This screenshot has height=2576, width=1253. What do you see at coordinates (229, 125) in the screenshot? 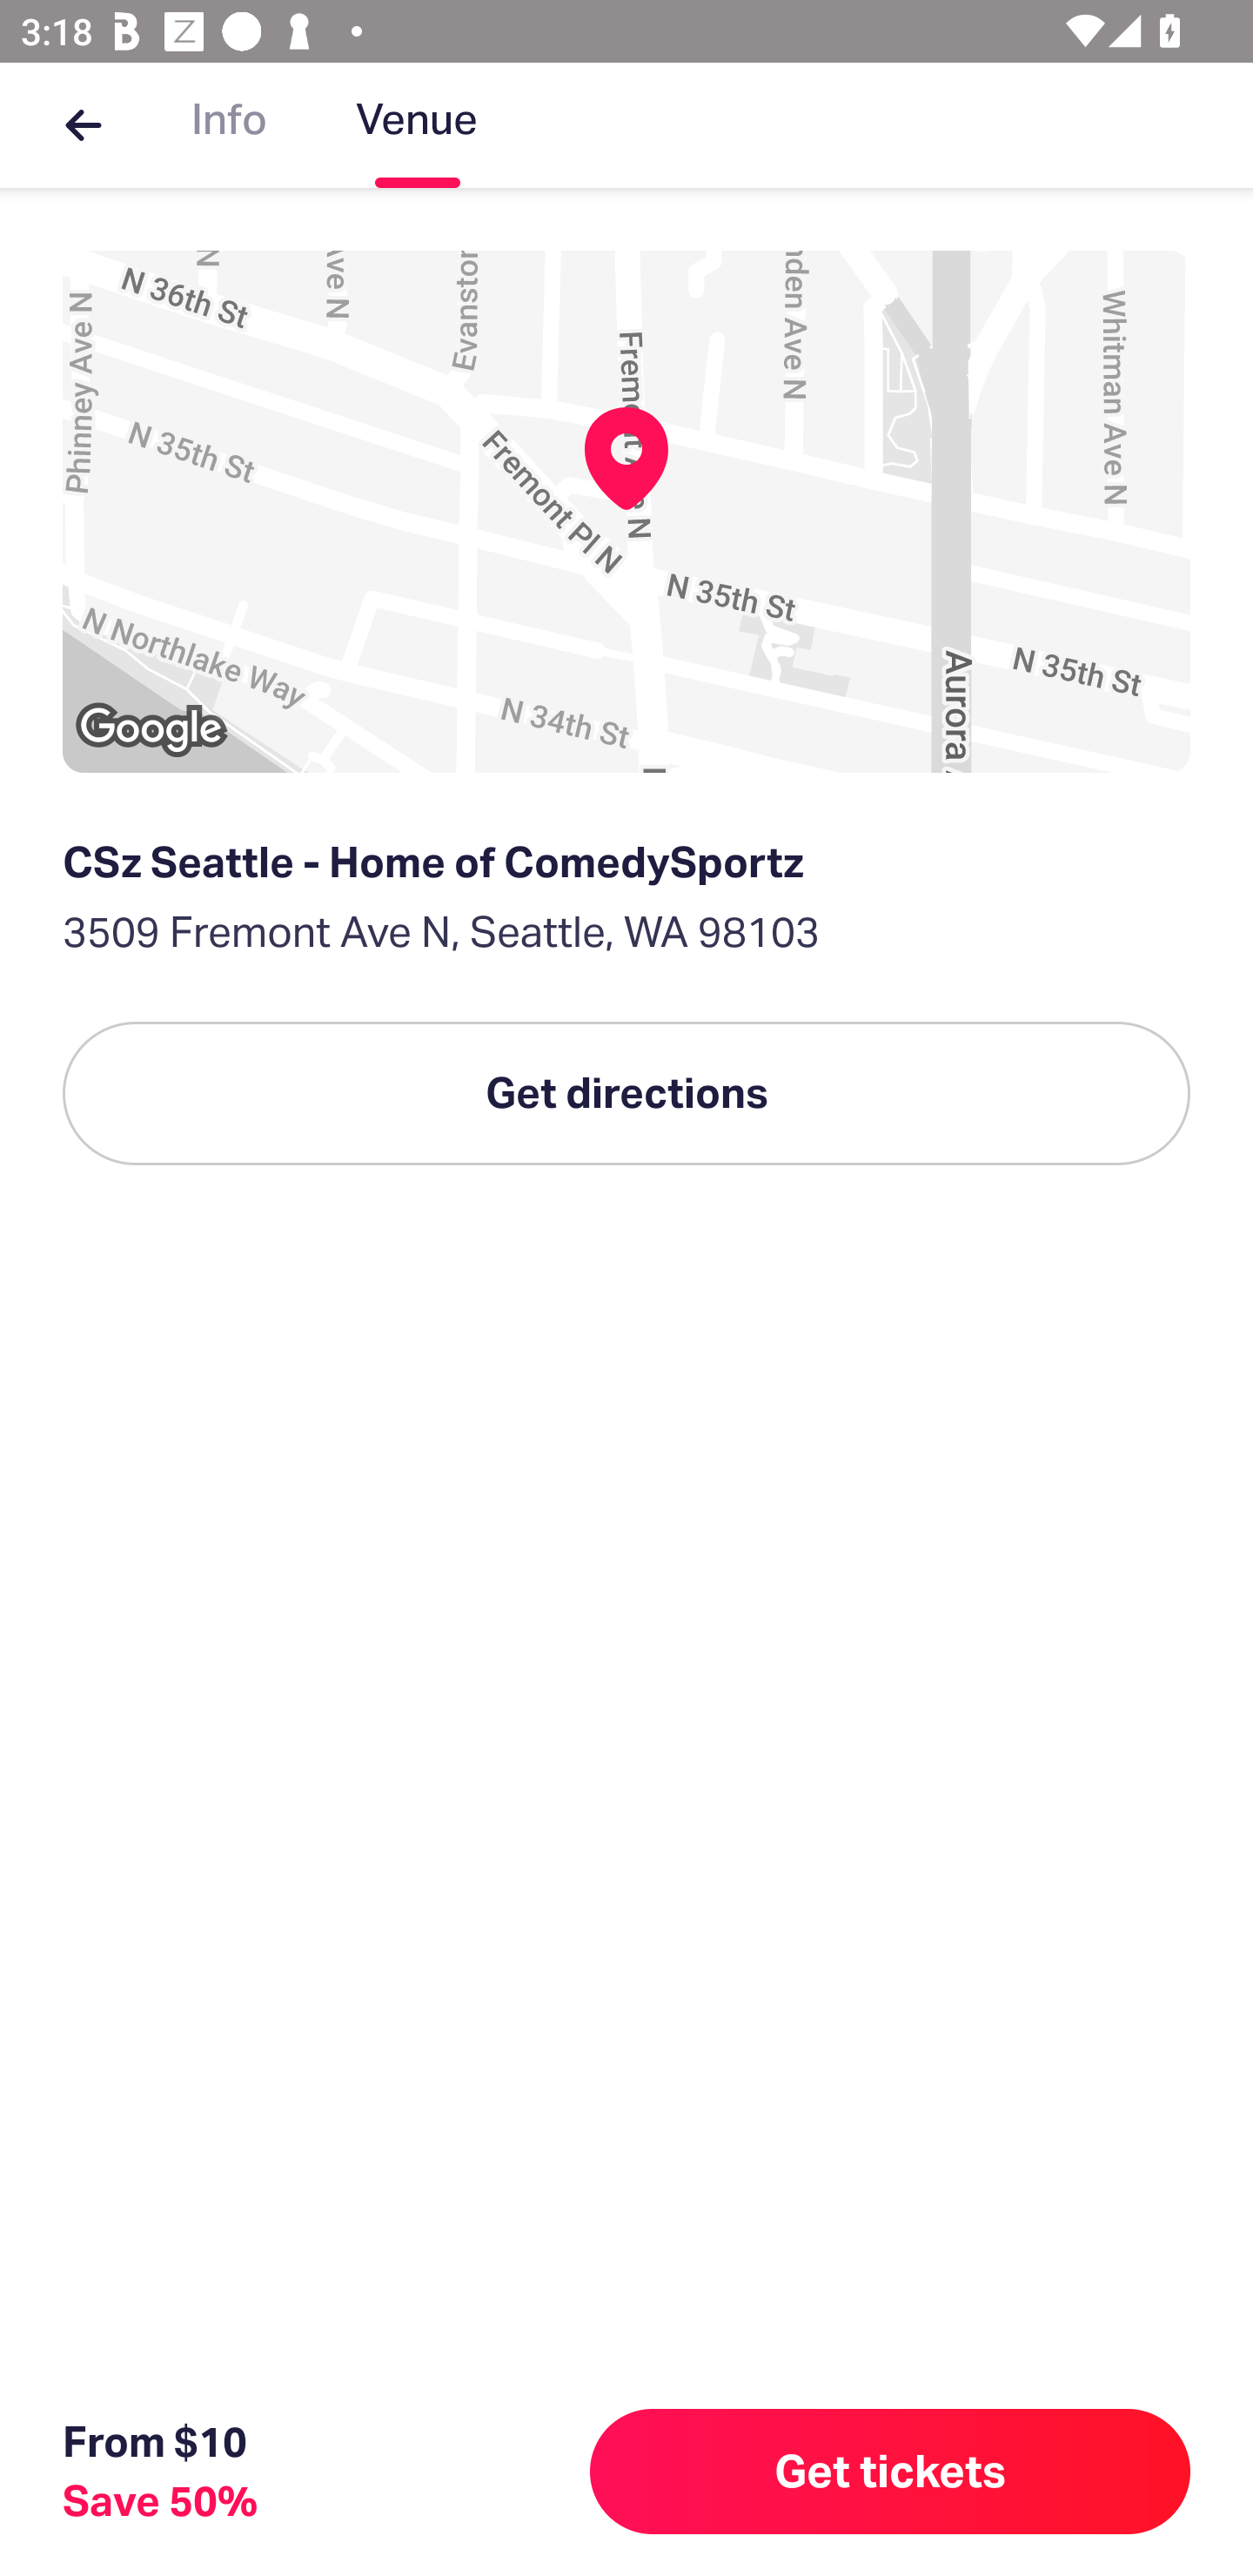
I see `Info` at bounding box center [229, 125].